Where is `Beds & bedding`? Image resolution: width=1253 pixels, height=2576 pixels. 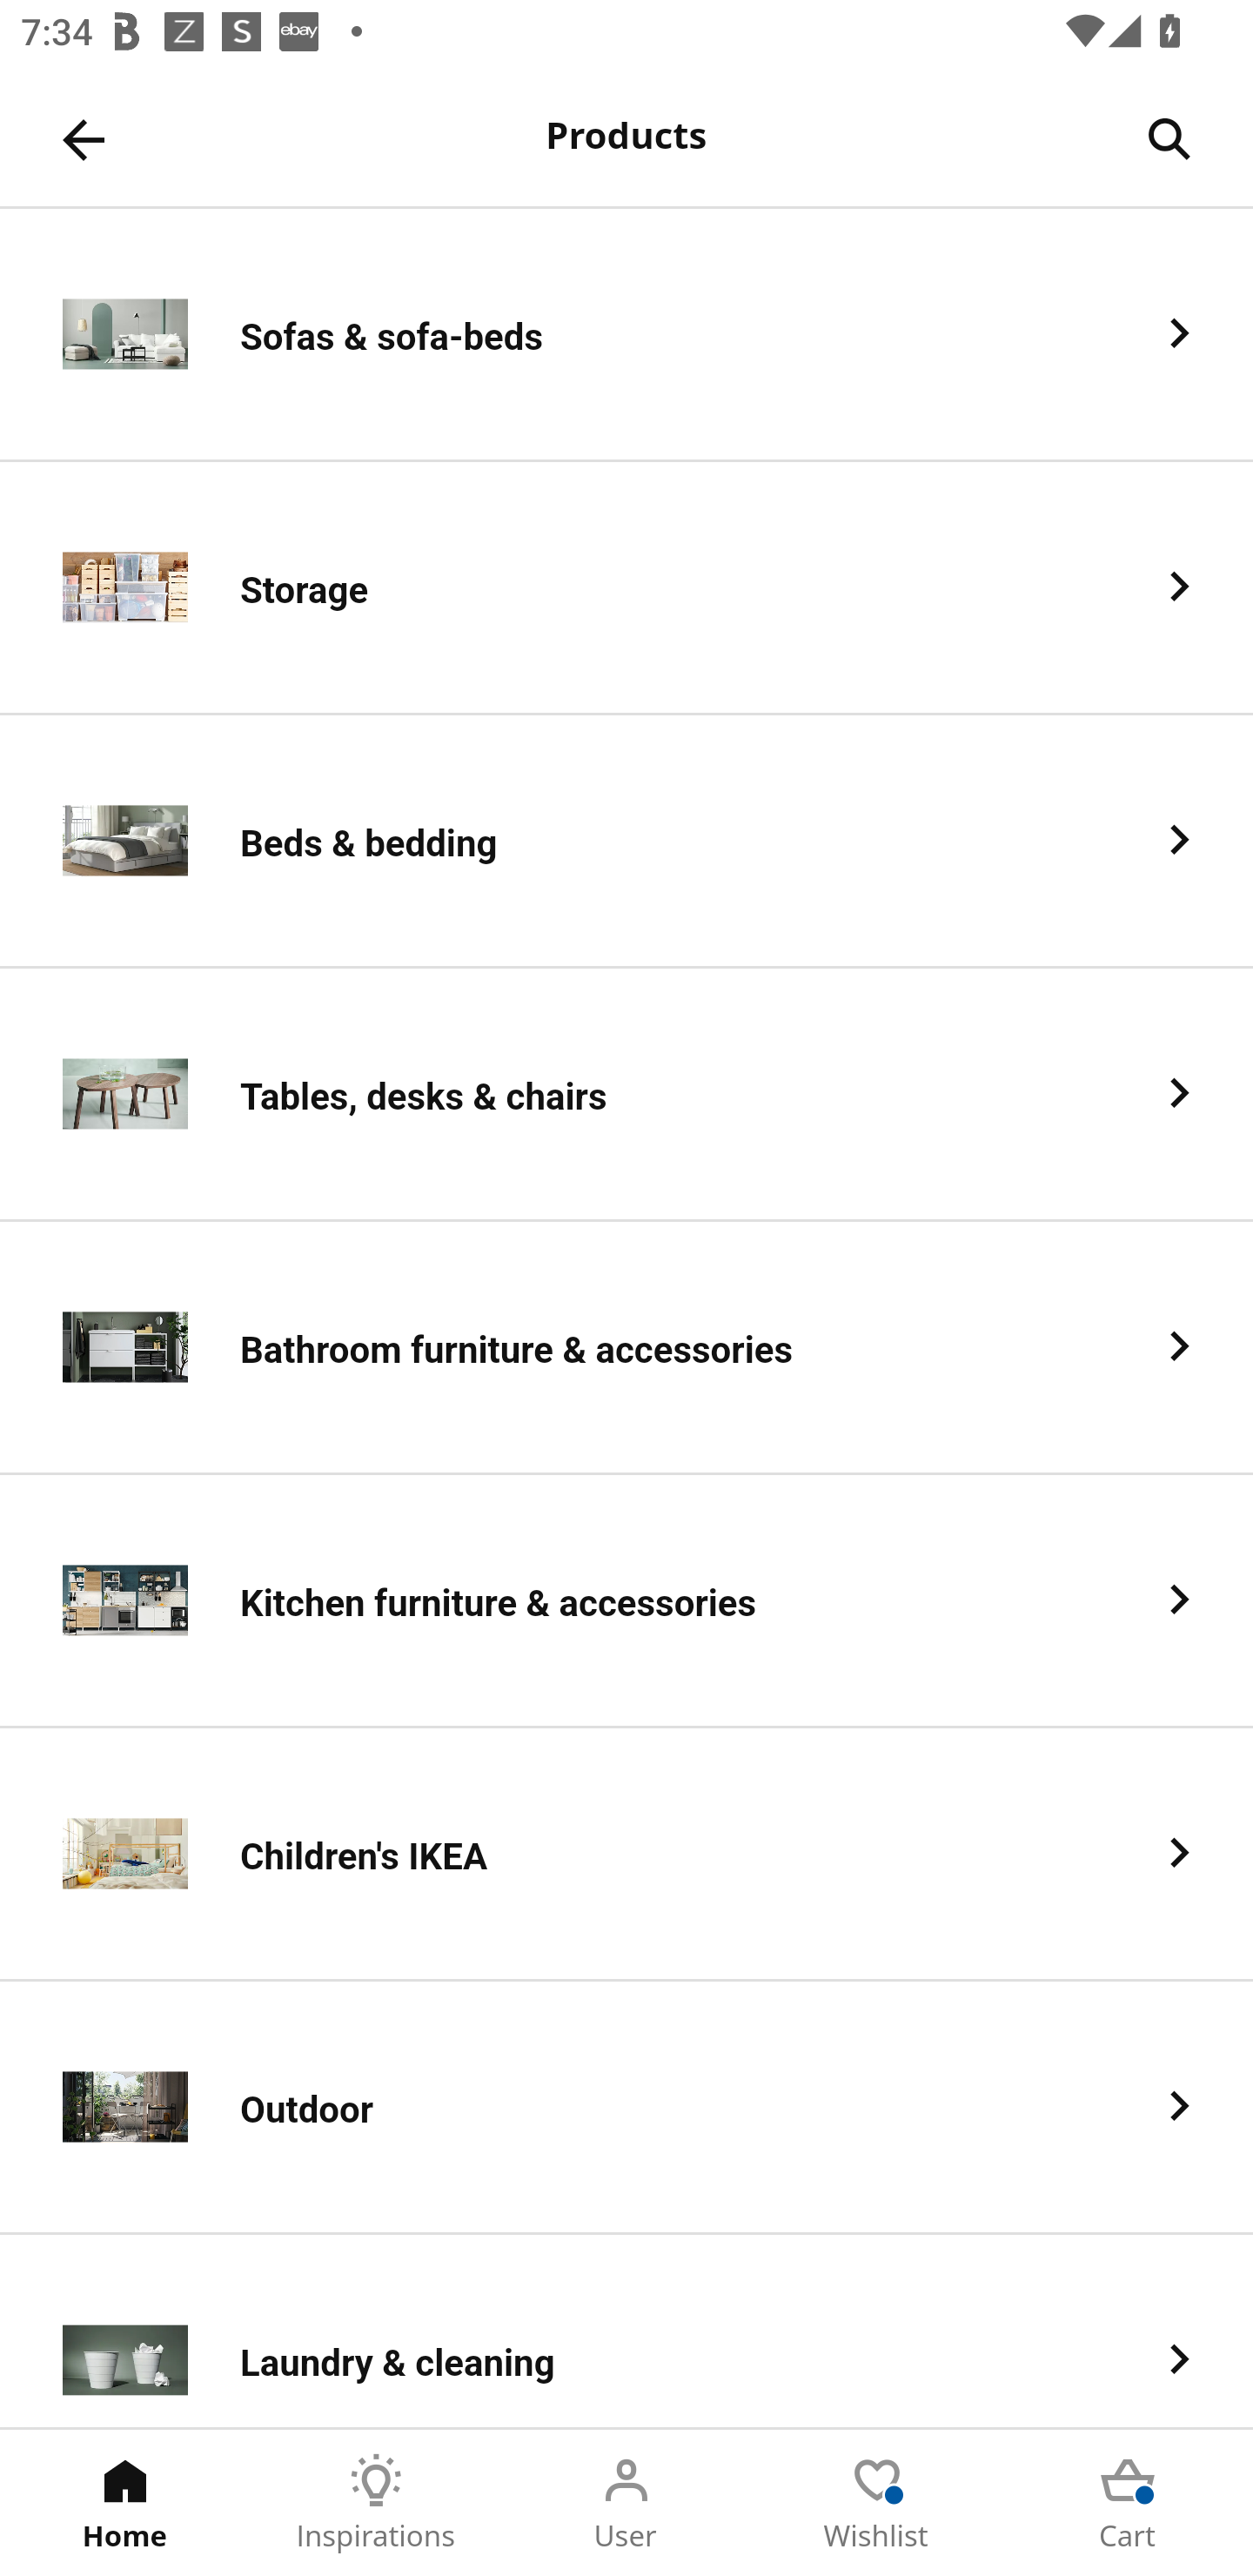 Beds & bedding is located at coordinates (626, 842).